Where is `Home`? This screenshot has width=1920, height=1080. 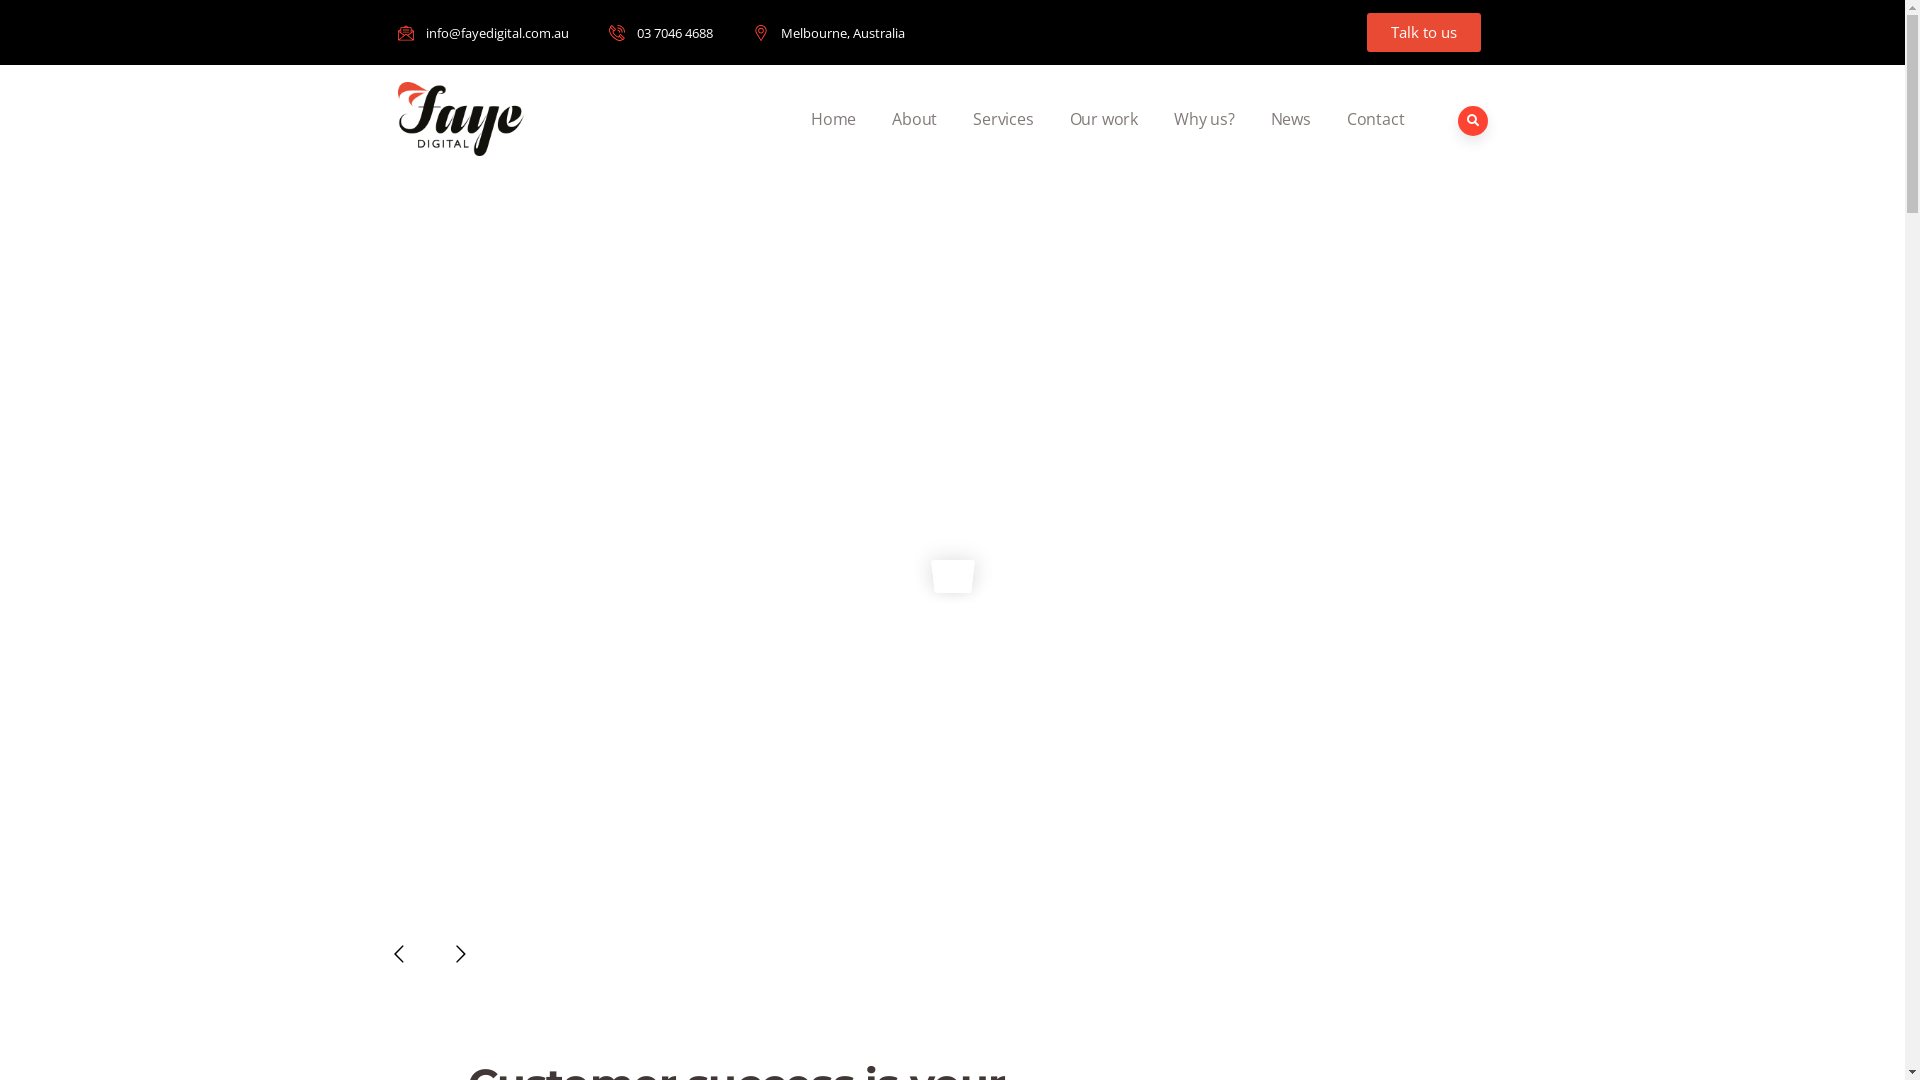
Home is located at coordinates (834, 119).